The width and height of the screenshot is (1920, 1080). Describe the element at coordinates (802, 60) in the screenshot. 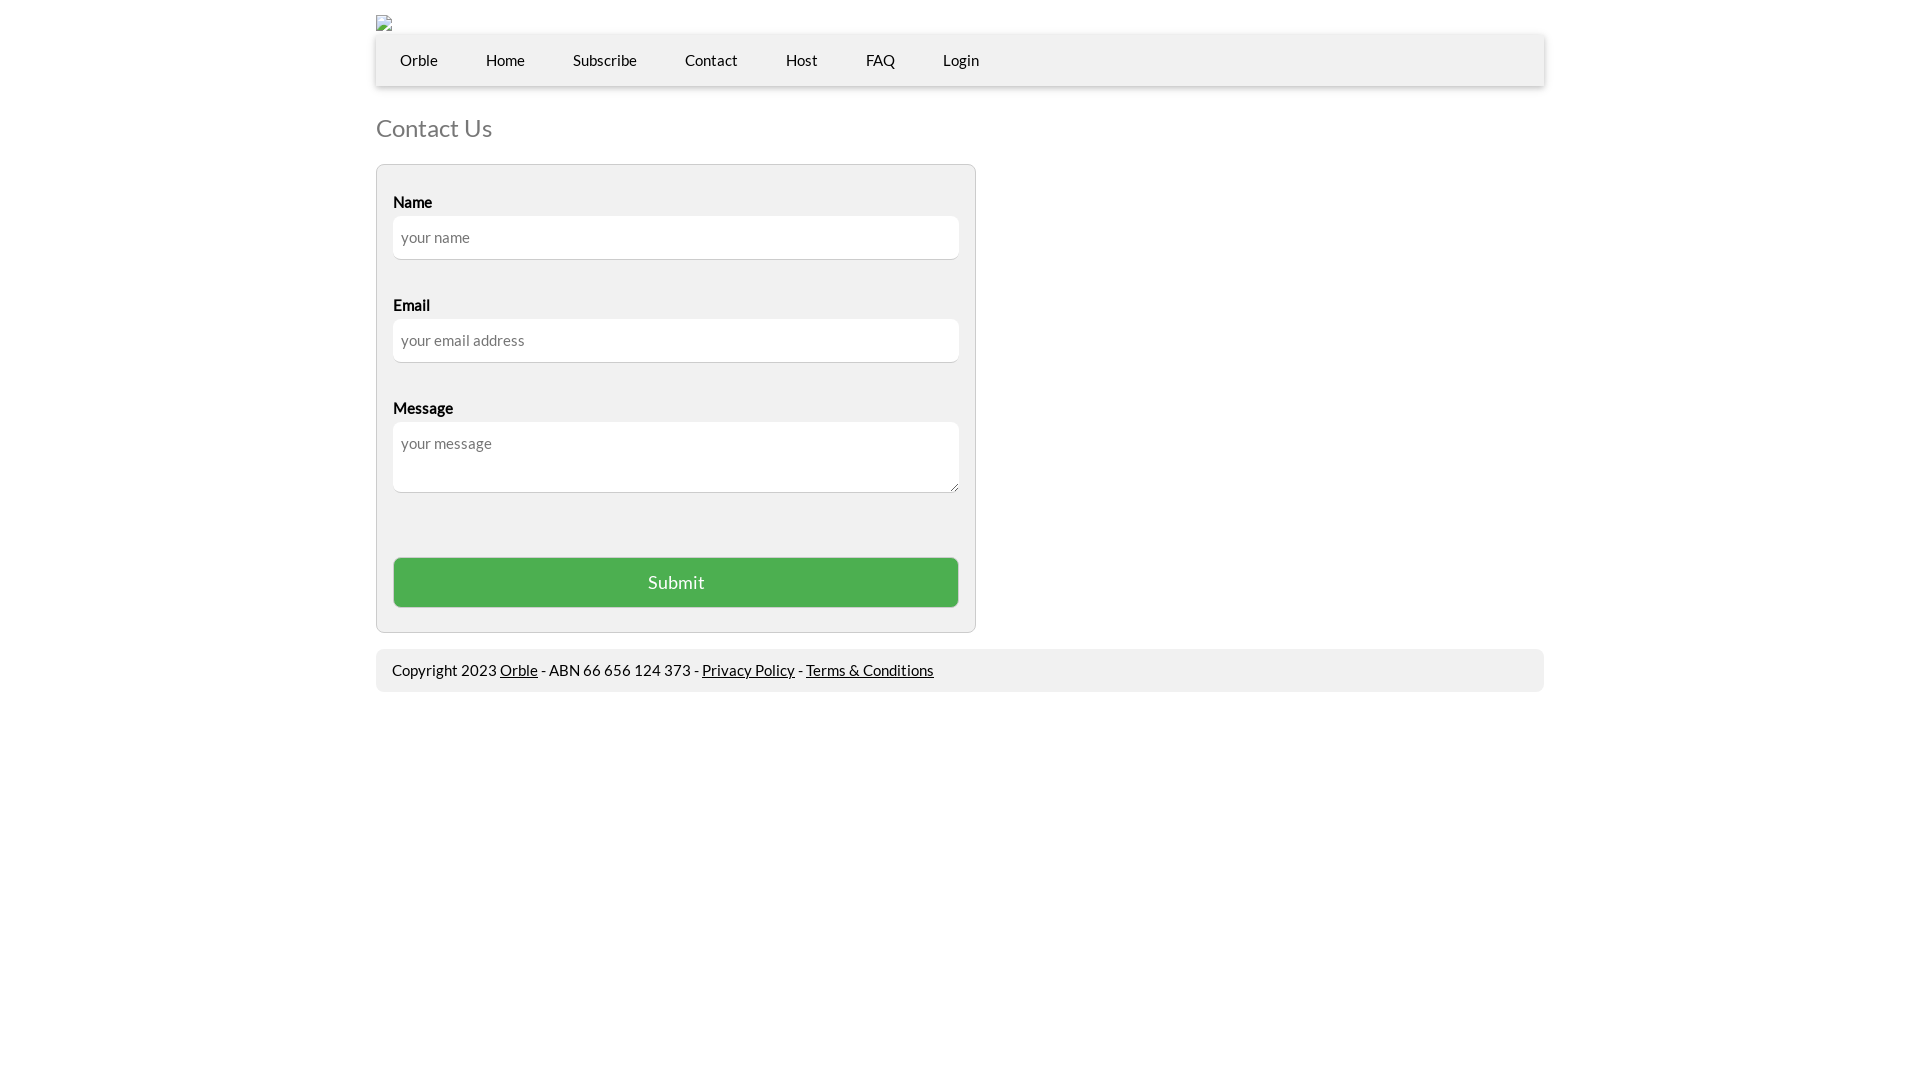

I see `Host` at that location.